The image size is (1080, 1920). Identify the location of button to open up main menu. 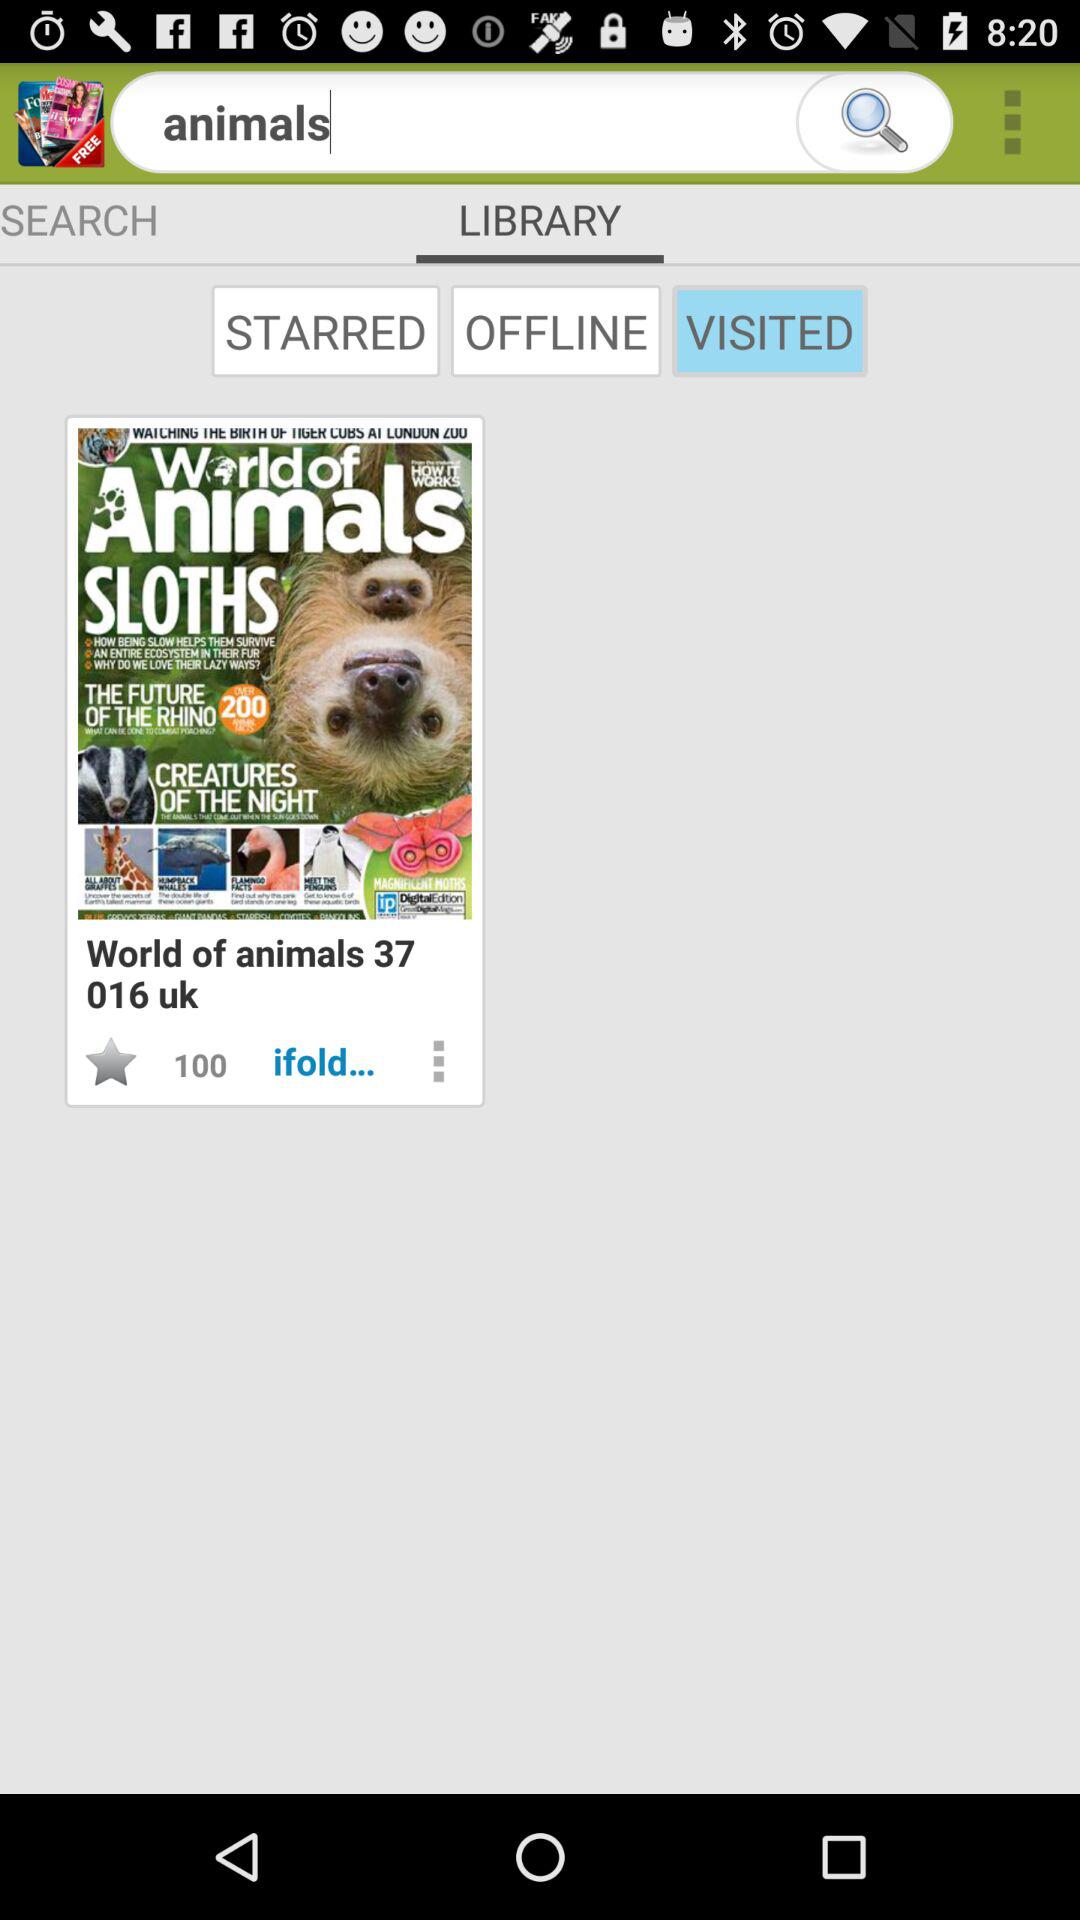
(1012, 122).